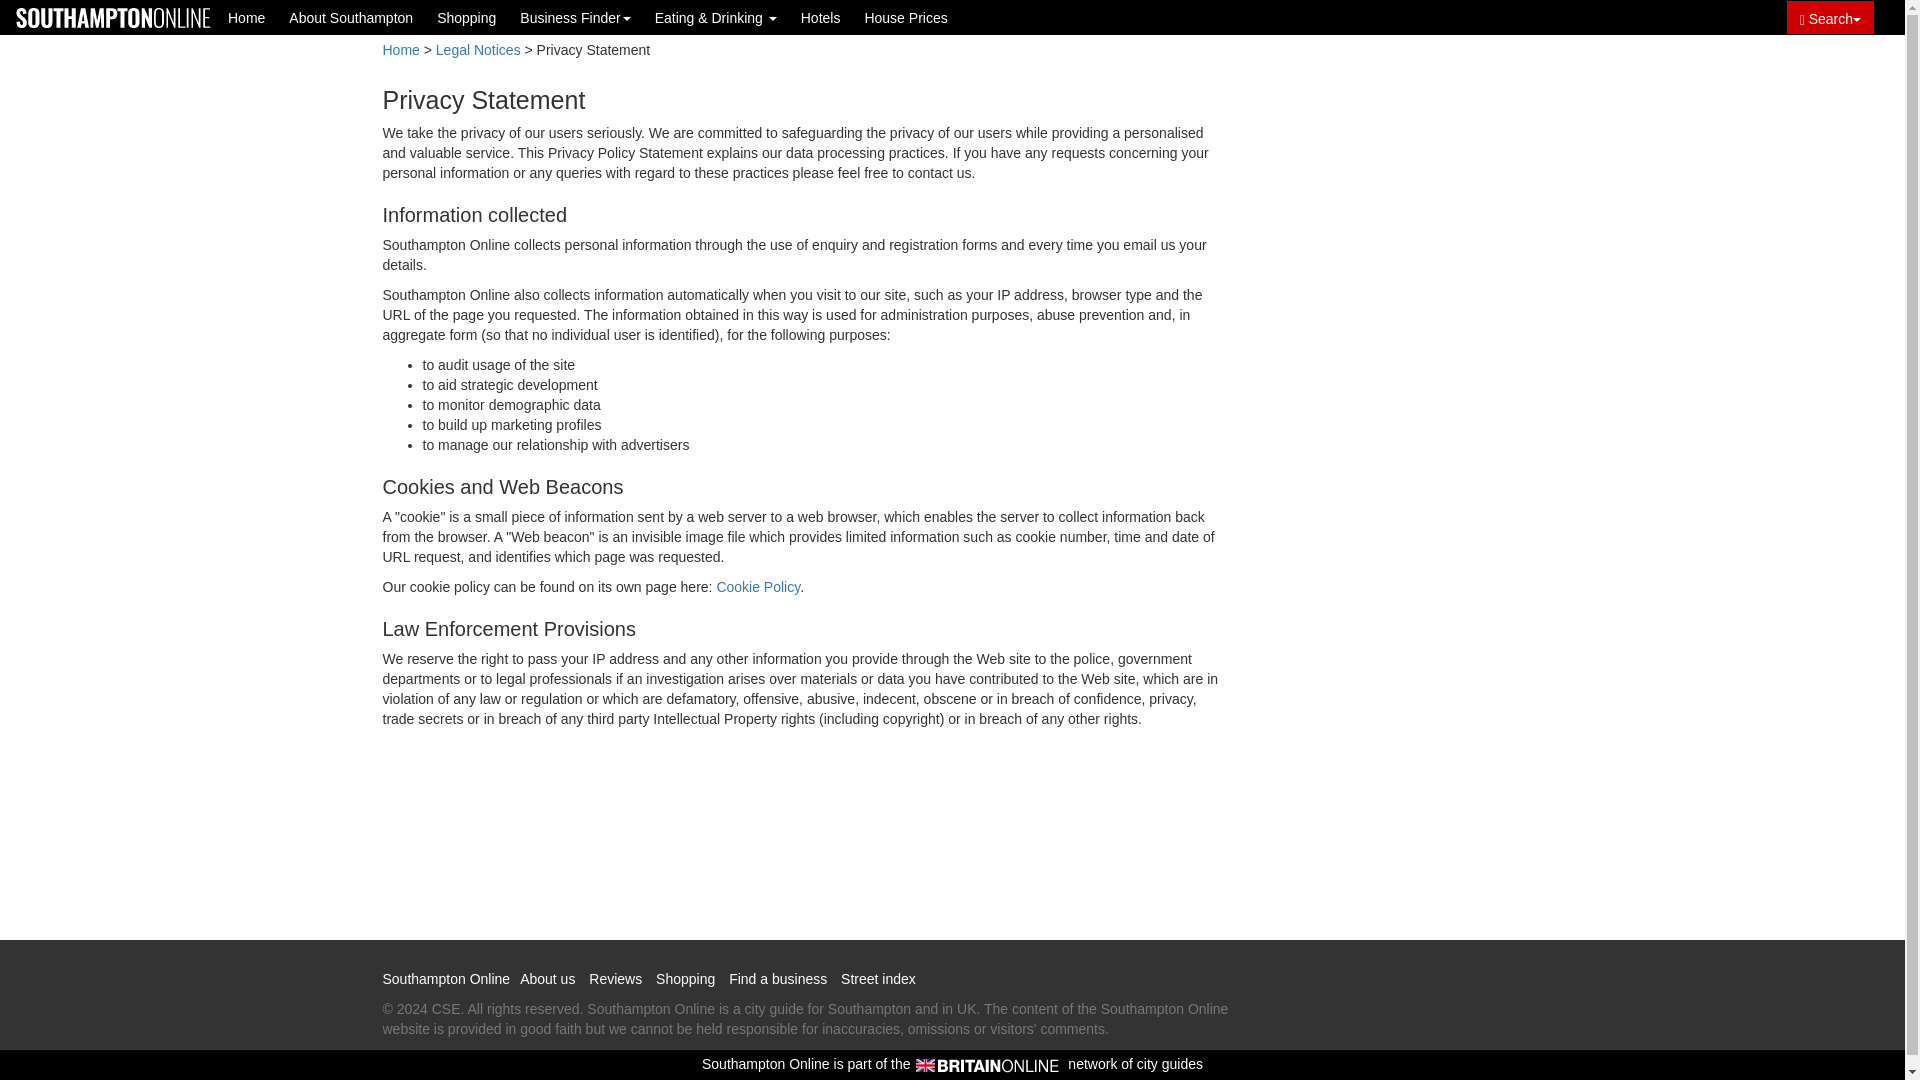 Image resolution: width=1920 pixels, height=1080 pixels. Describe the element at coordinates (905, 17) in the screenshot. I see `House Prices` at that location.